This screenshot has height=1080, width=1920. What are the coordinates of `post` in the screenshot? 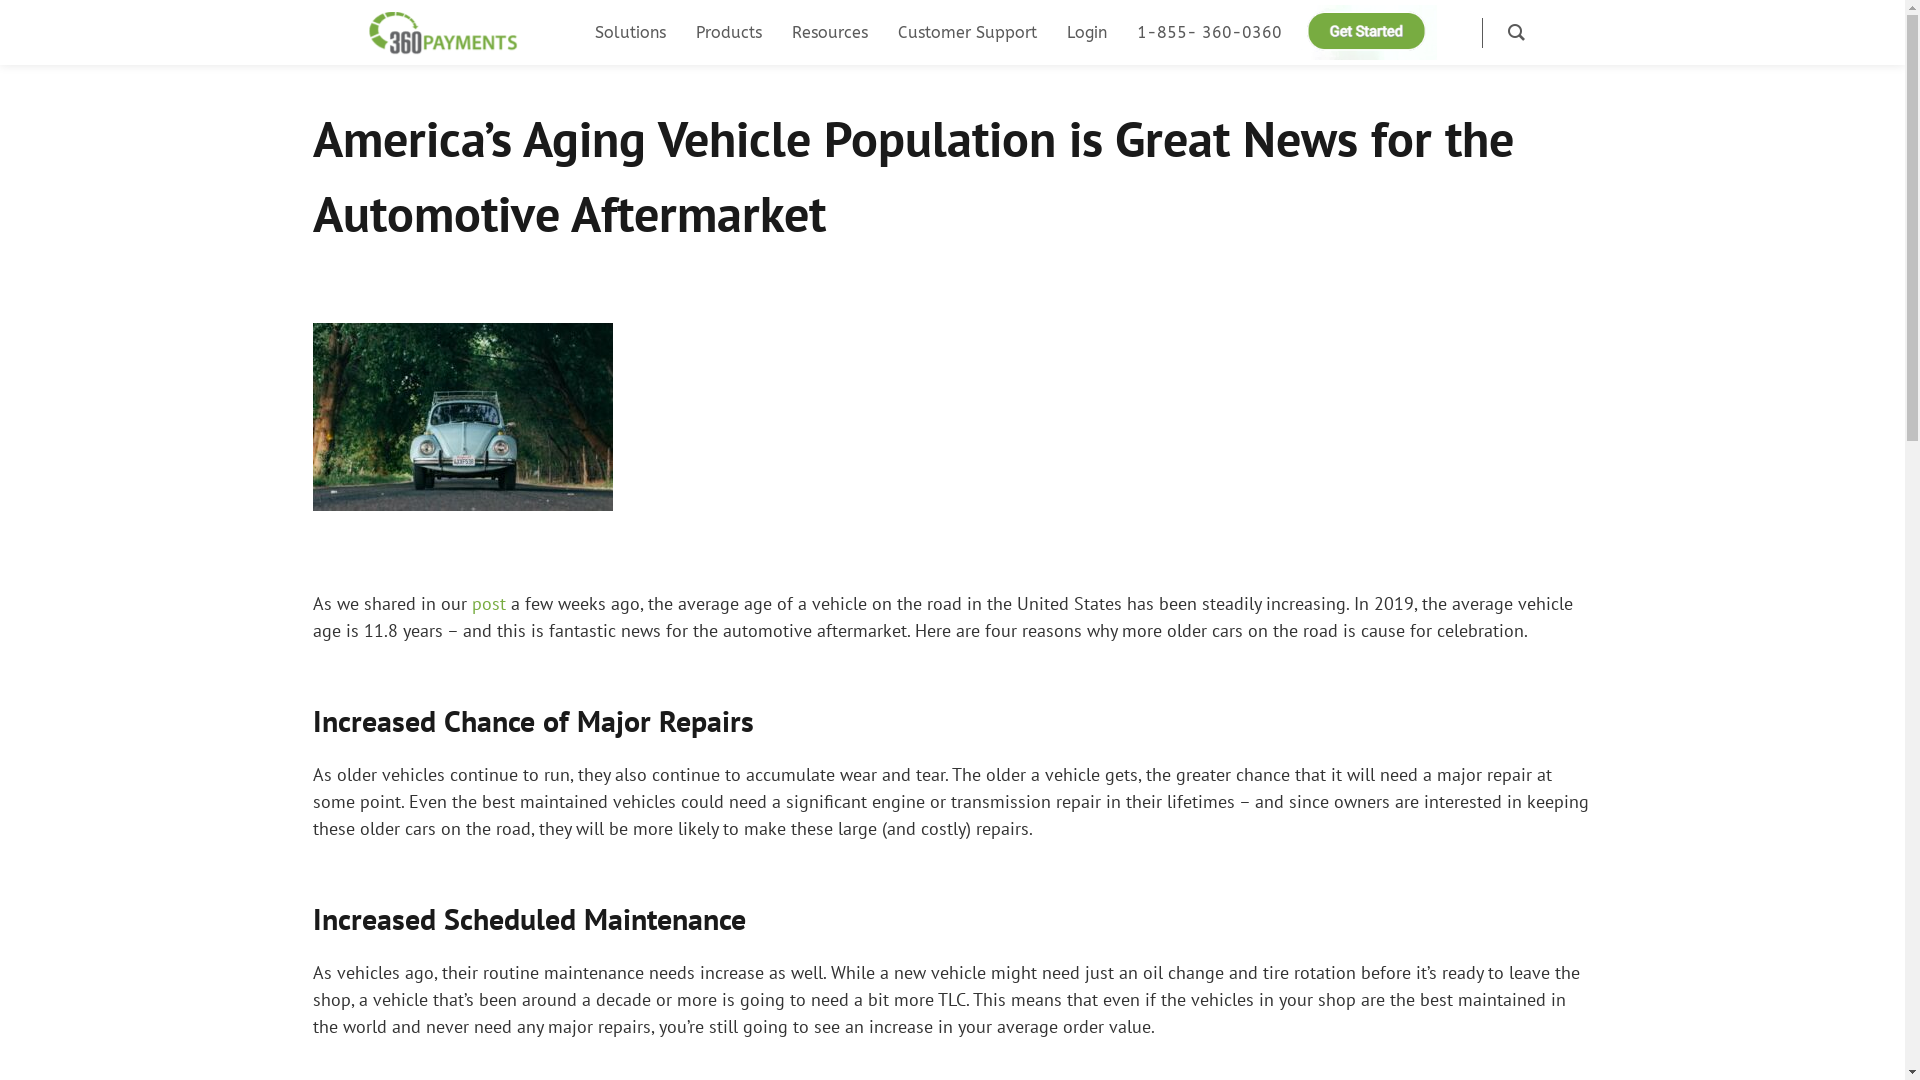 It's located at (489, 604).